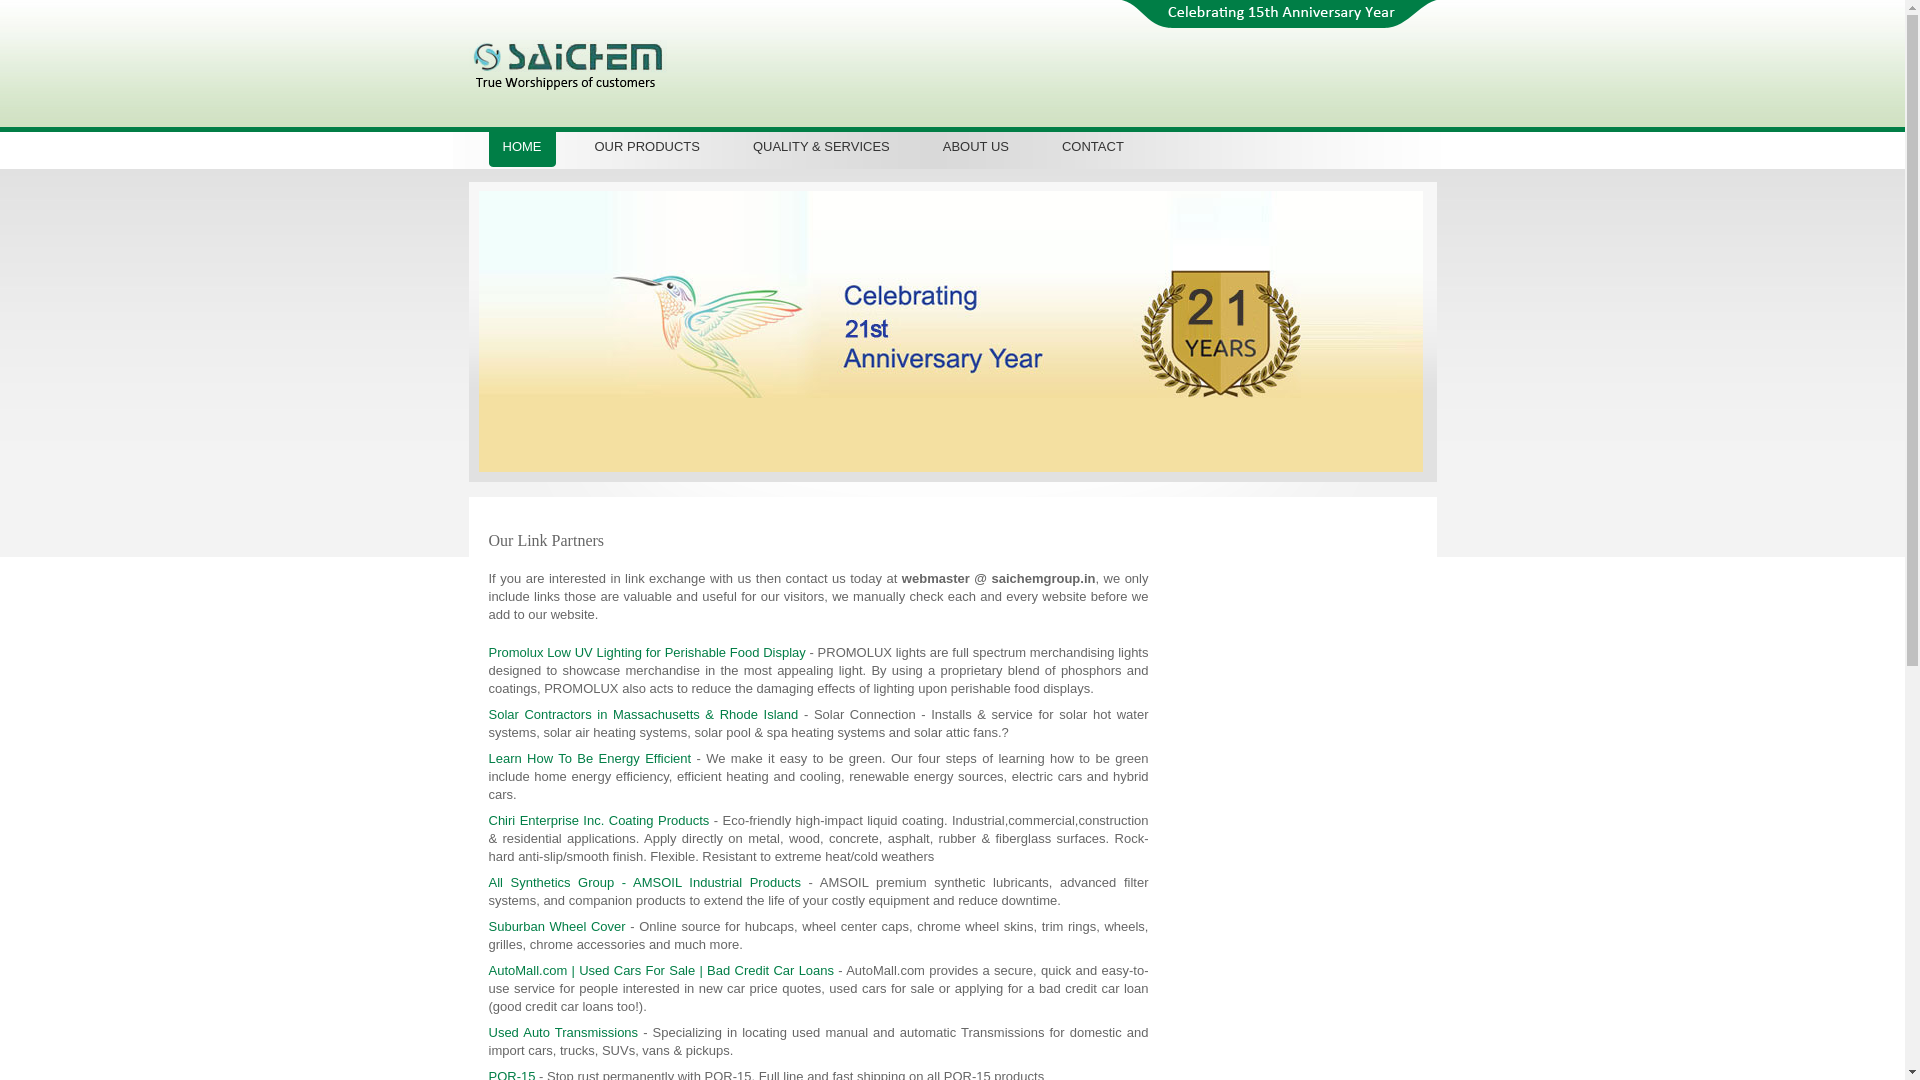 Image resolution: width=1920 pixels, height=1080 pixels. What do you see at coordinates (562, 1032) in the screenshot?
I see `Used Auto Transmissions` at bounding box center [562, 1032].